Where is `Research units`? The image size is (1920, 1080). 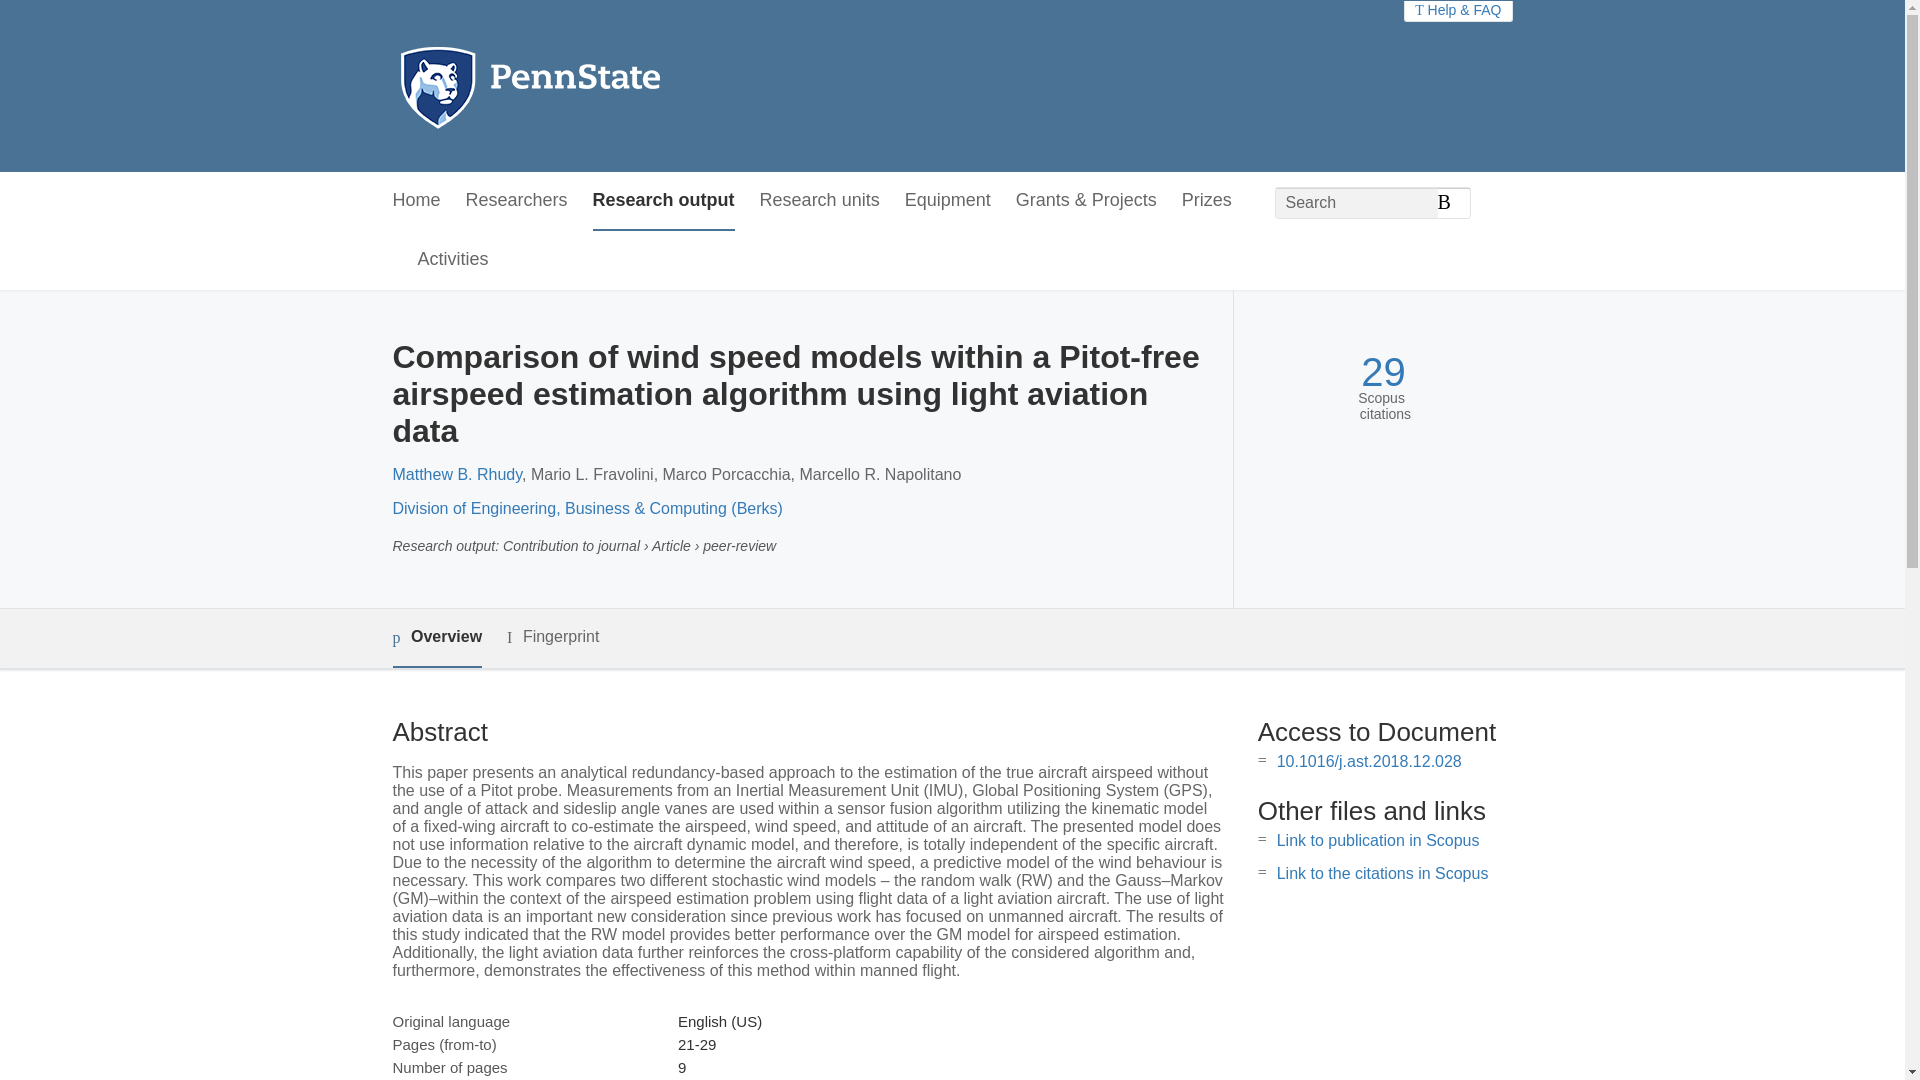
Research units is located at coordinates (820, 201).